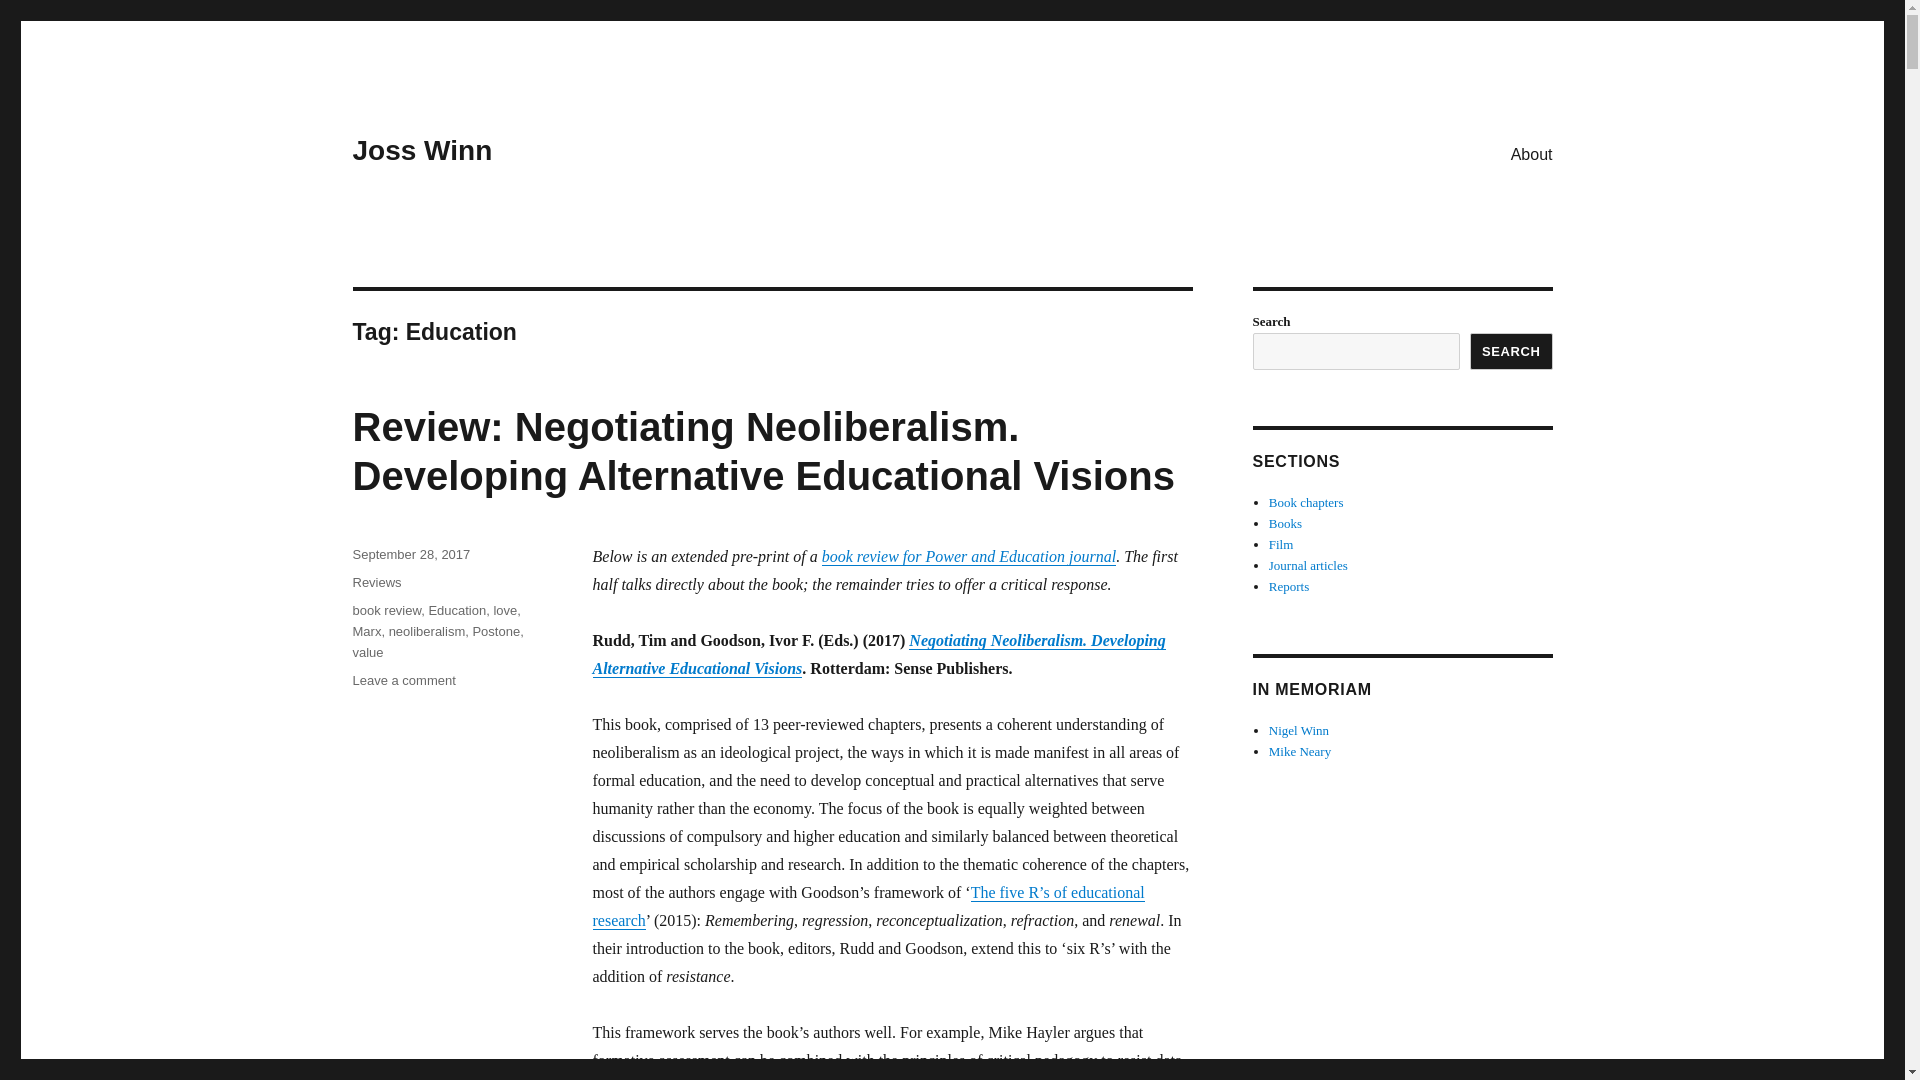 The width and height of the screenshot is (1920, 1080). I want to click on love, so click(504, 610).